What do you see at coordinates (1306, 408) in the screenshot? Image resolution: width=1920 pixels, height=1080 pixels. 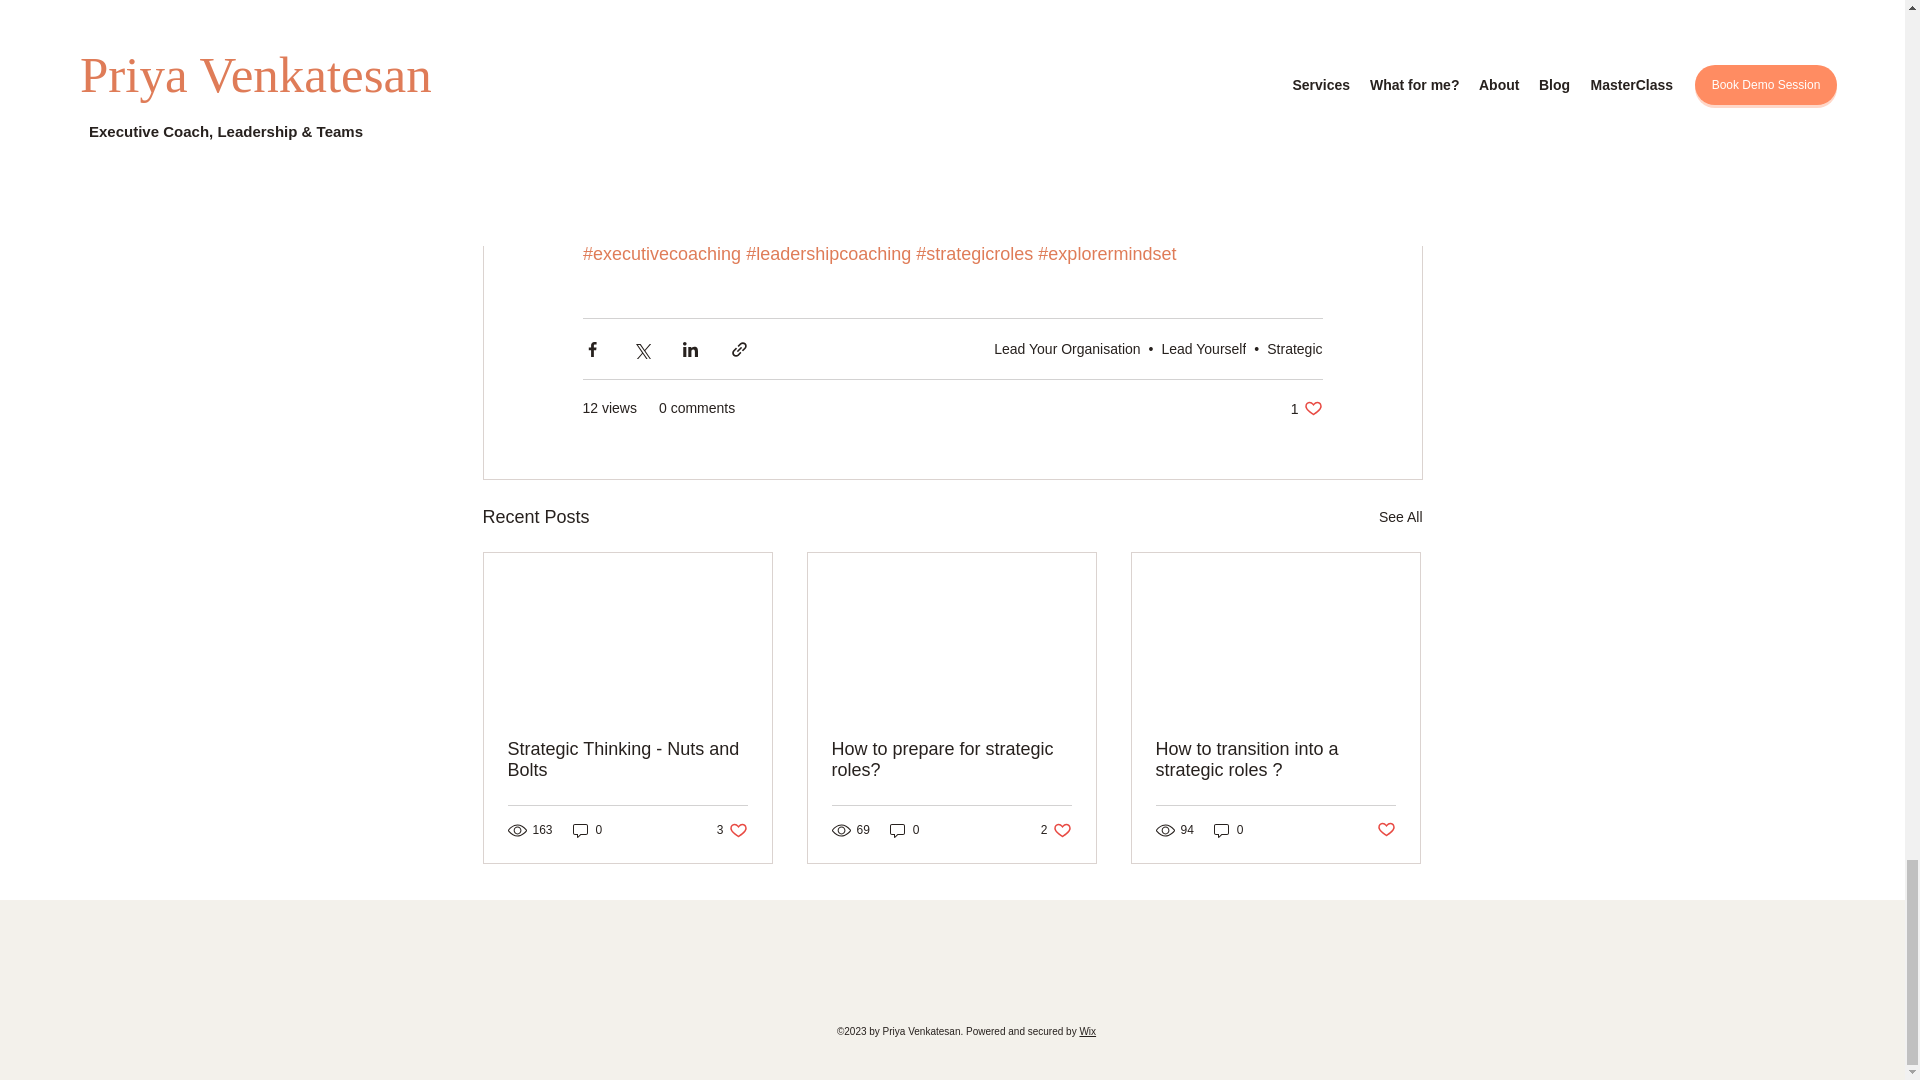 I see `How to prepare for strategic roles?` at bounding box center [1306, 408].